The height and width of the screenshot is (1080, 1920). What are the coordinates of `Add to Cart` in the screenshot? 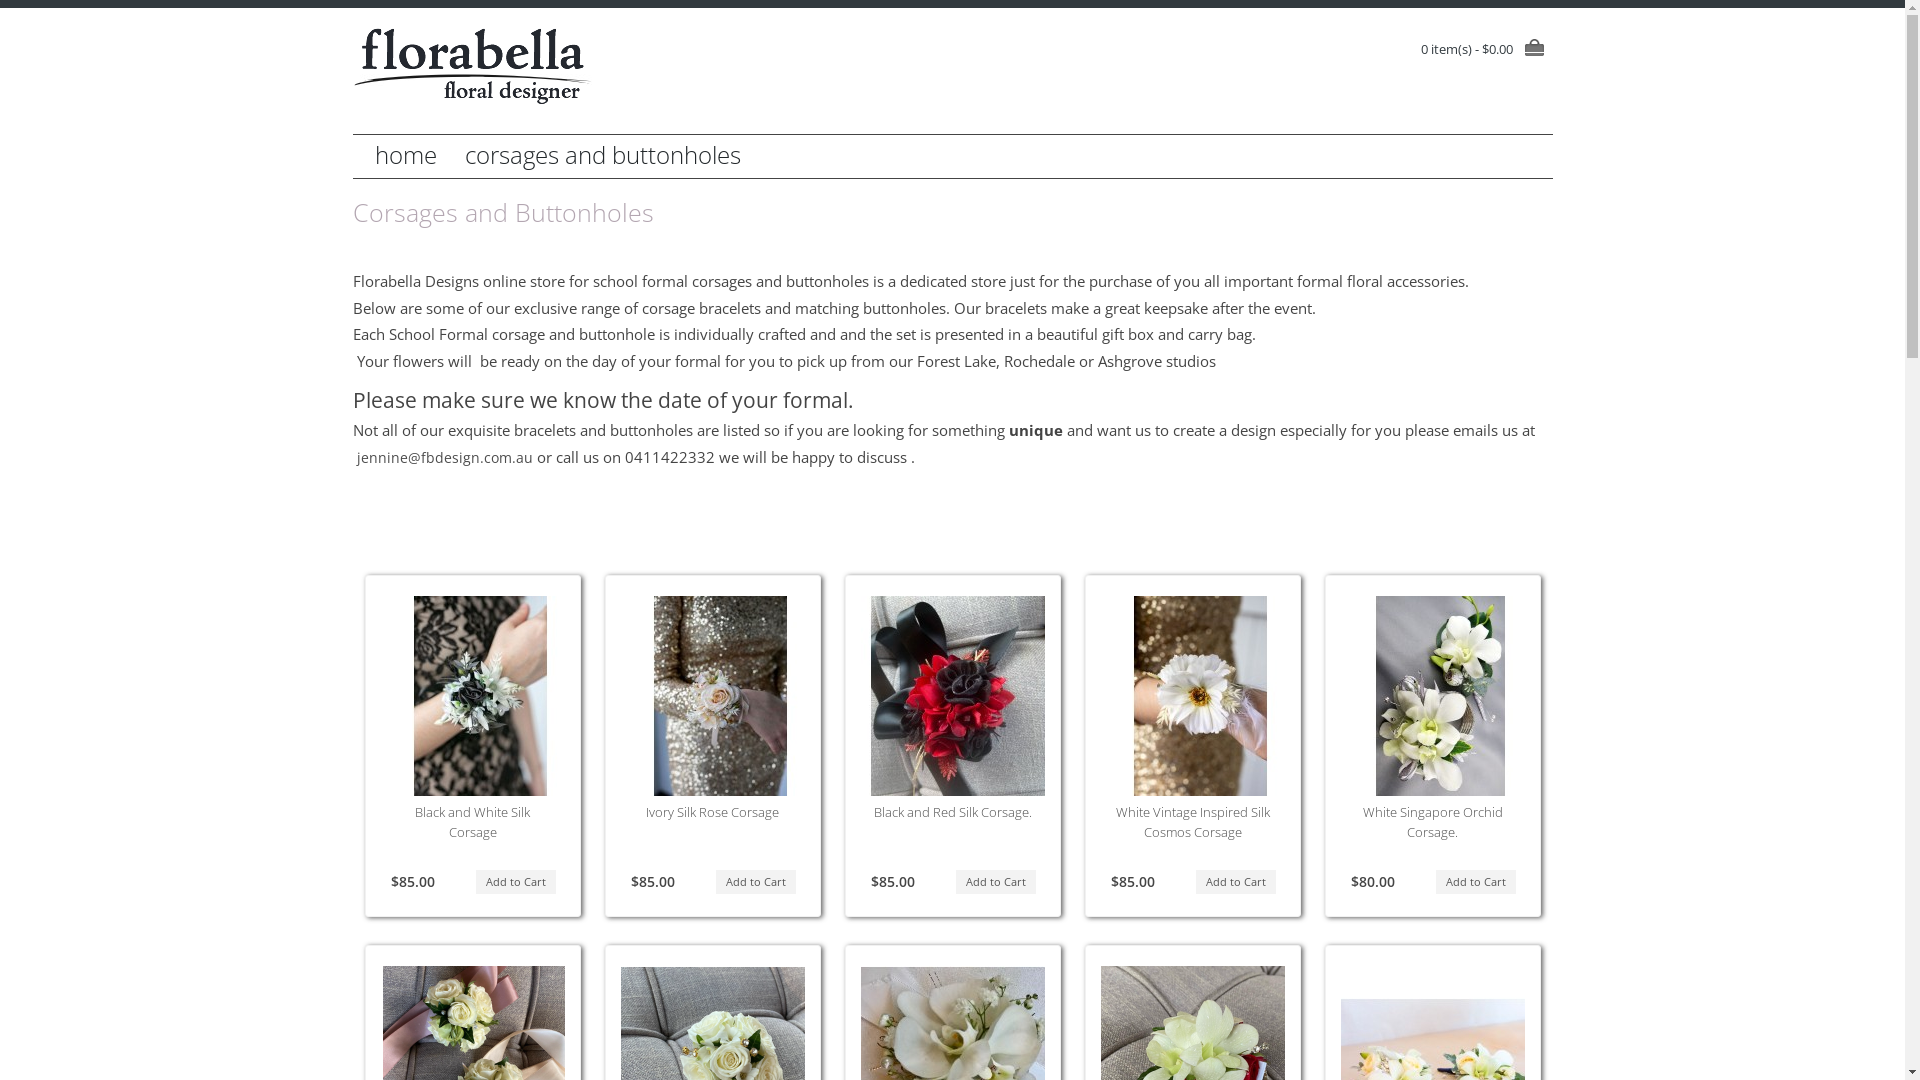 It's located at (756, 882).